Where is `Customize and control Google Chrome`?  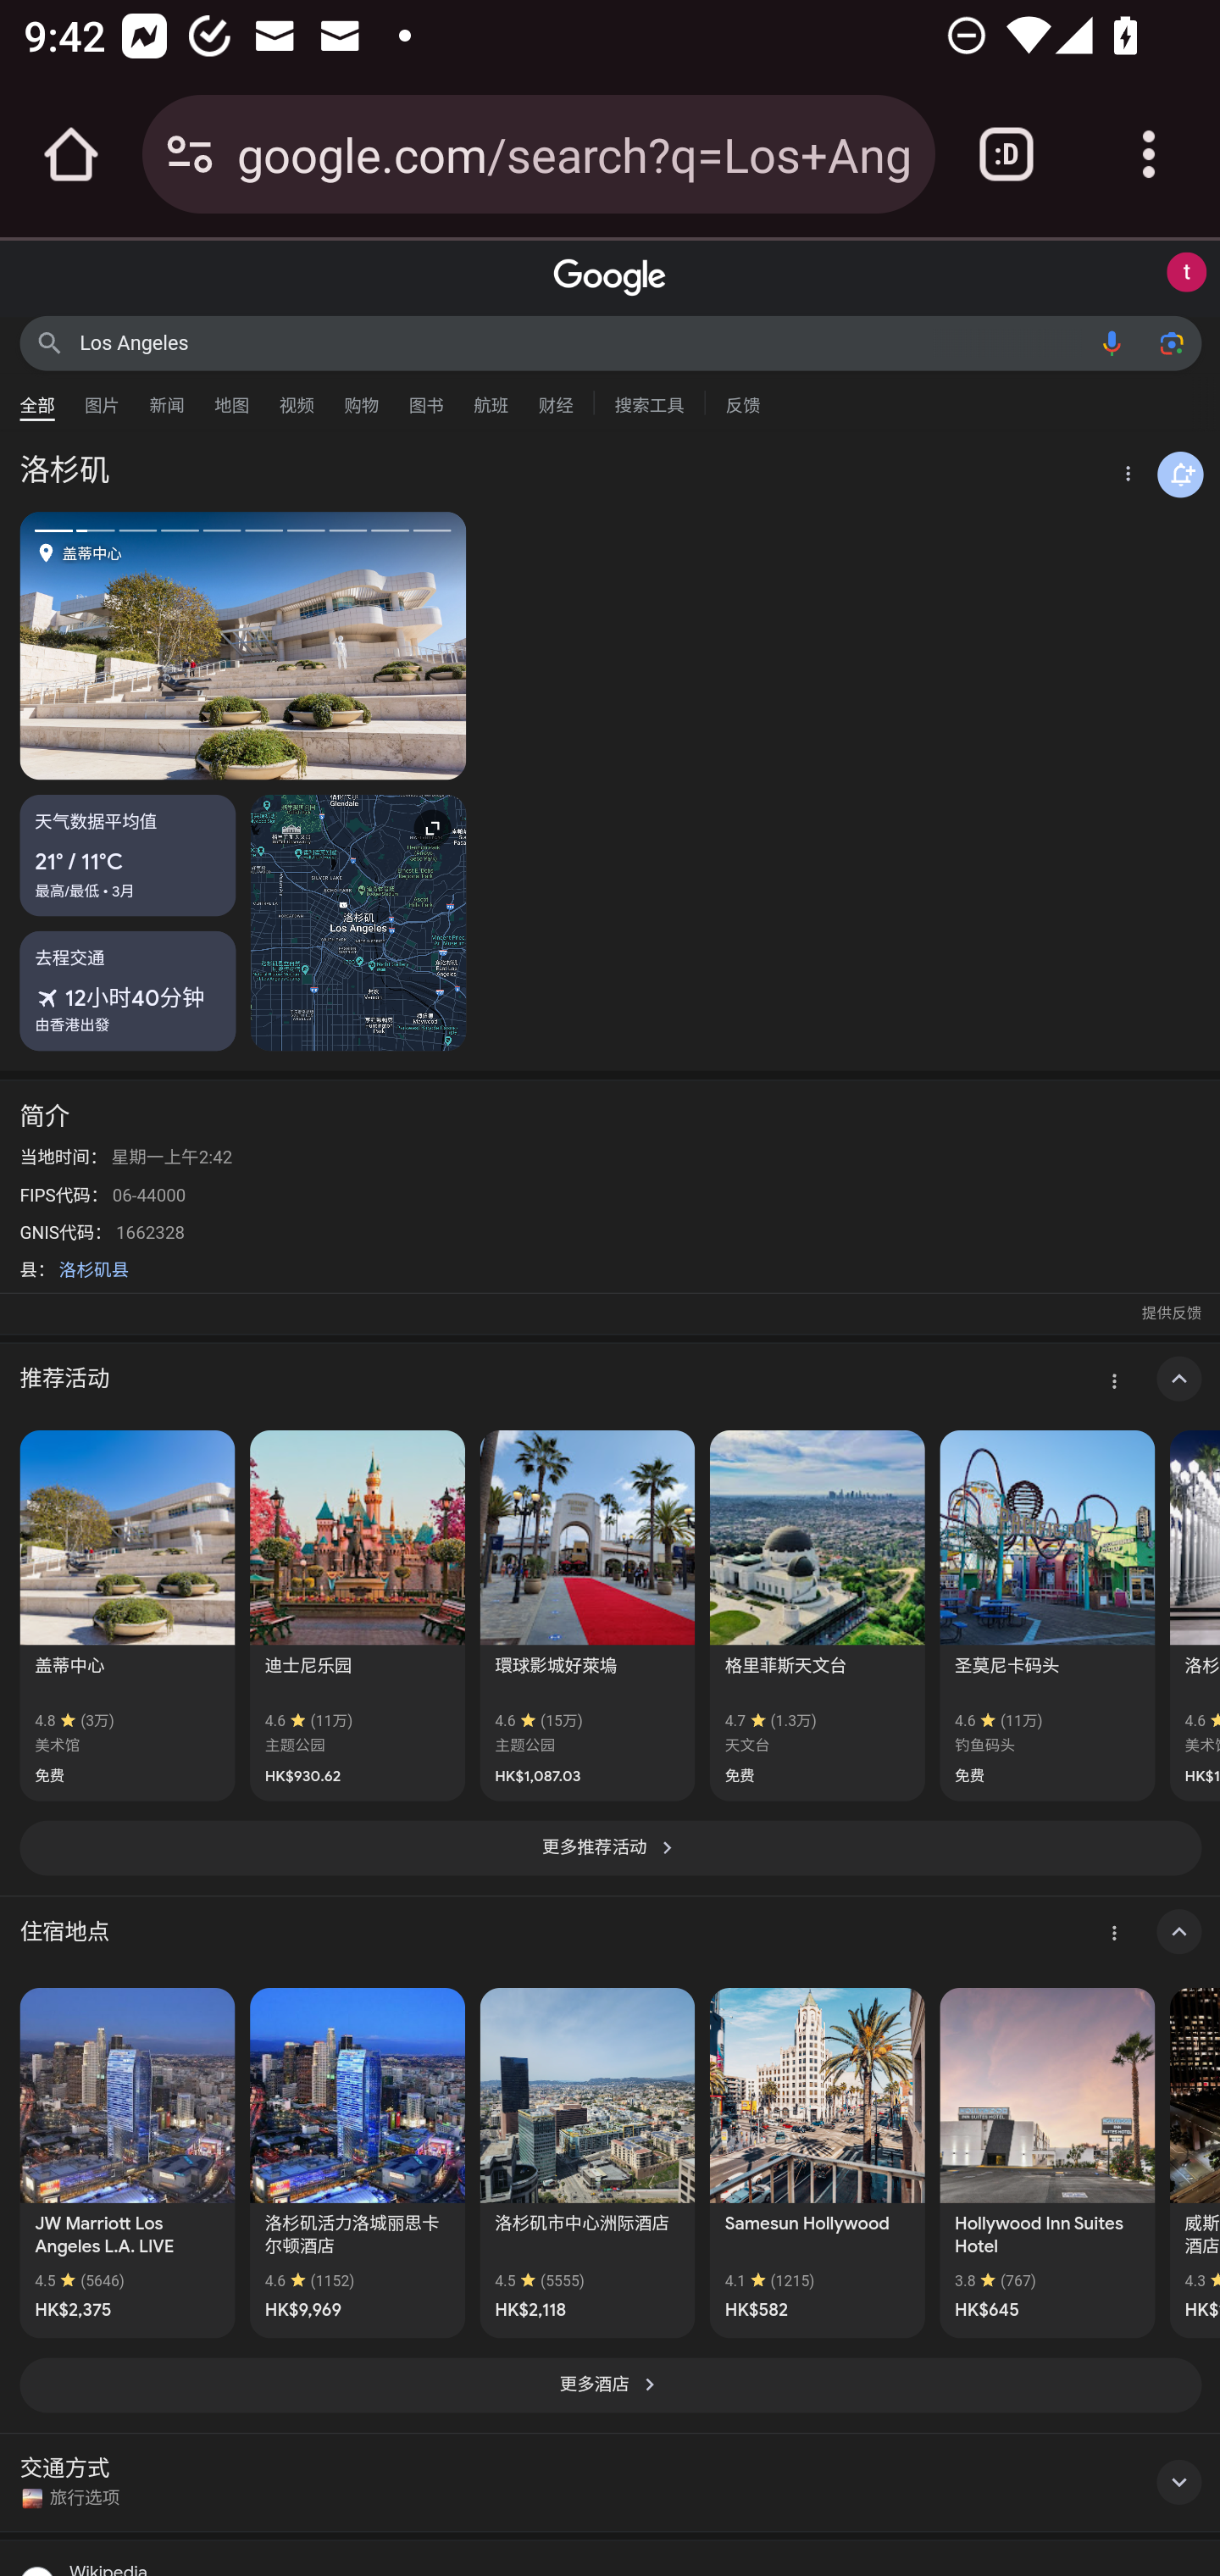
Customize and control Google Chrome is located at coordinates (1149, 154).